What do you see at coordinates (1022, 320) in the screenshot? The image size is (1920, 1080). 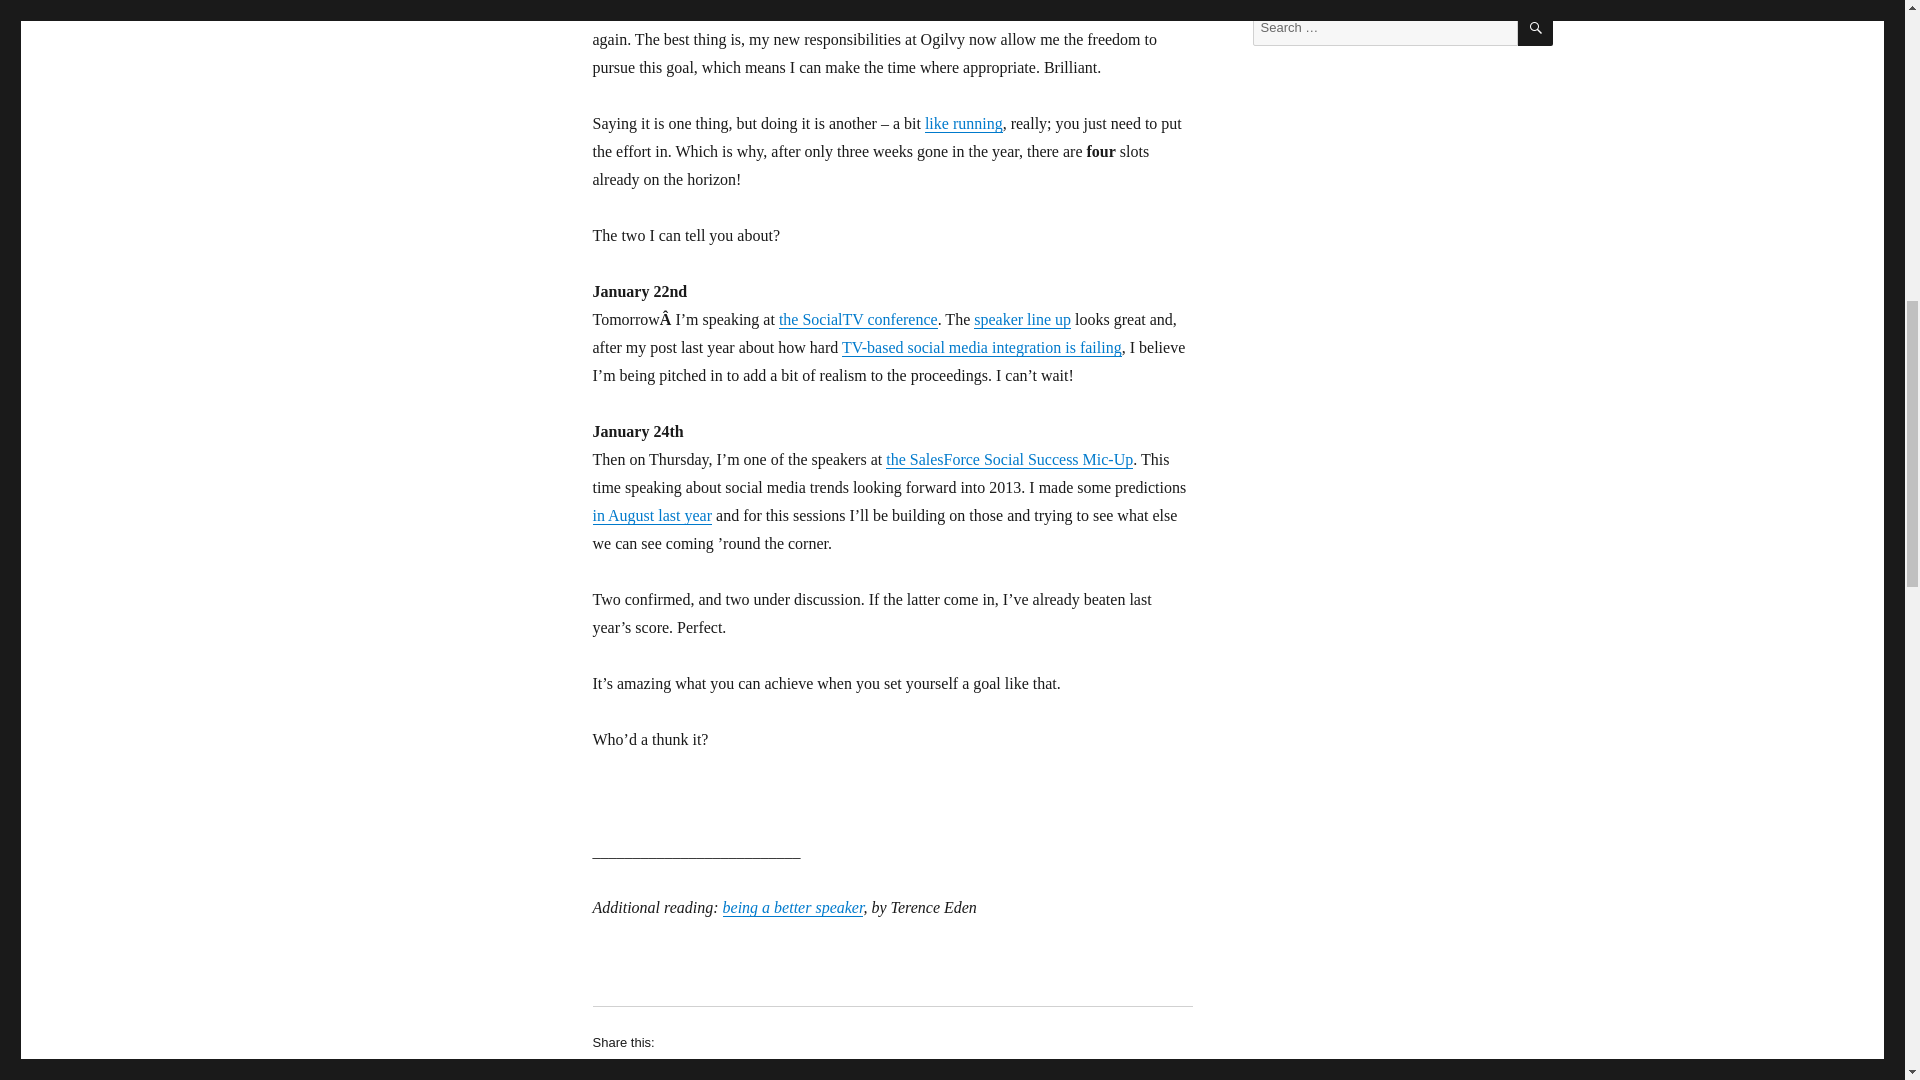 I see `speaker line up` at bounding box center [1022, 320].